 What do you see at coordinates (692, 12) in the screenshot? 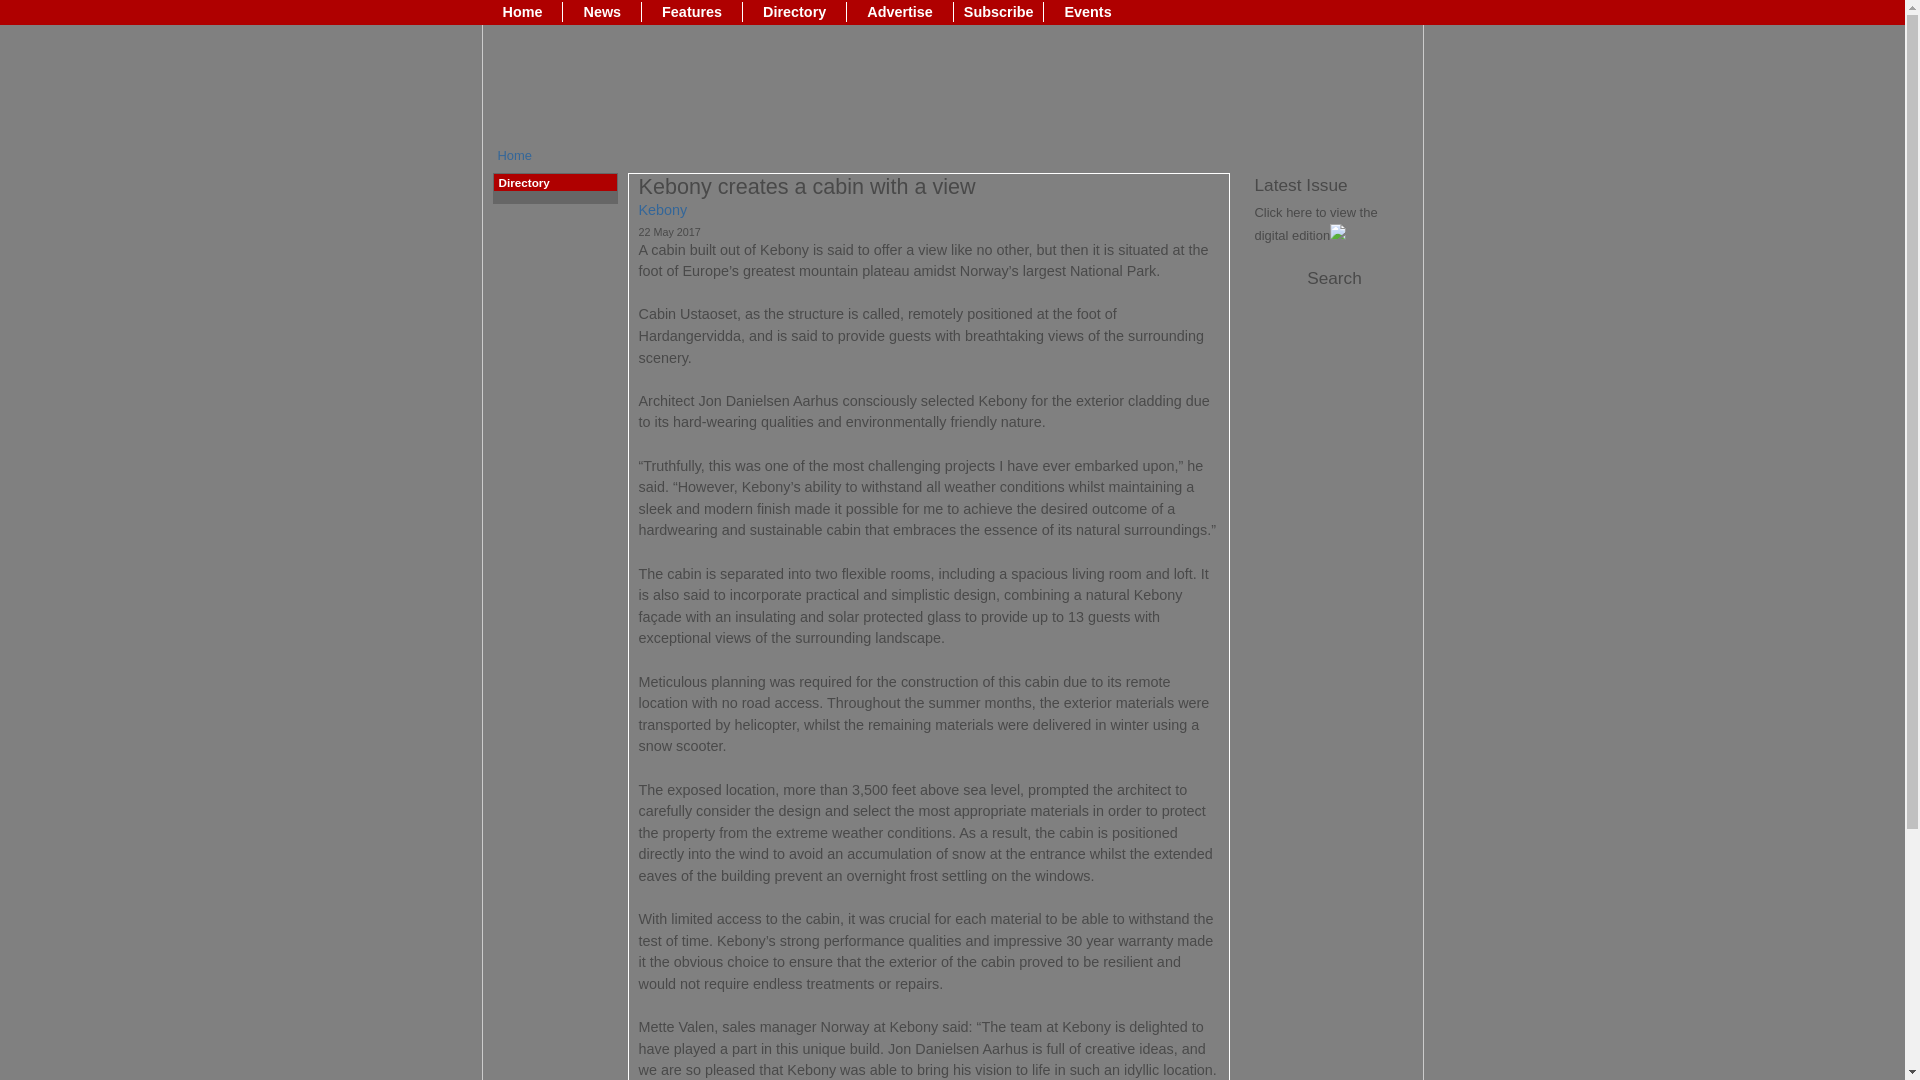
I see `Features` at bounding box center [692, 12].